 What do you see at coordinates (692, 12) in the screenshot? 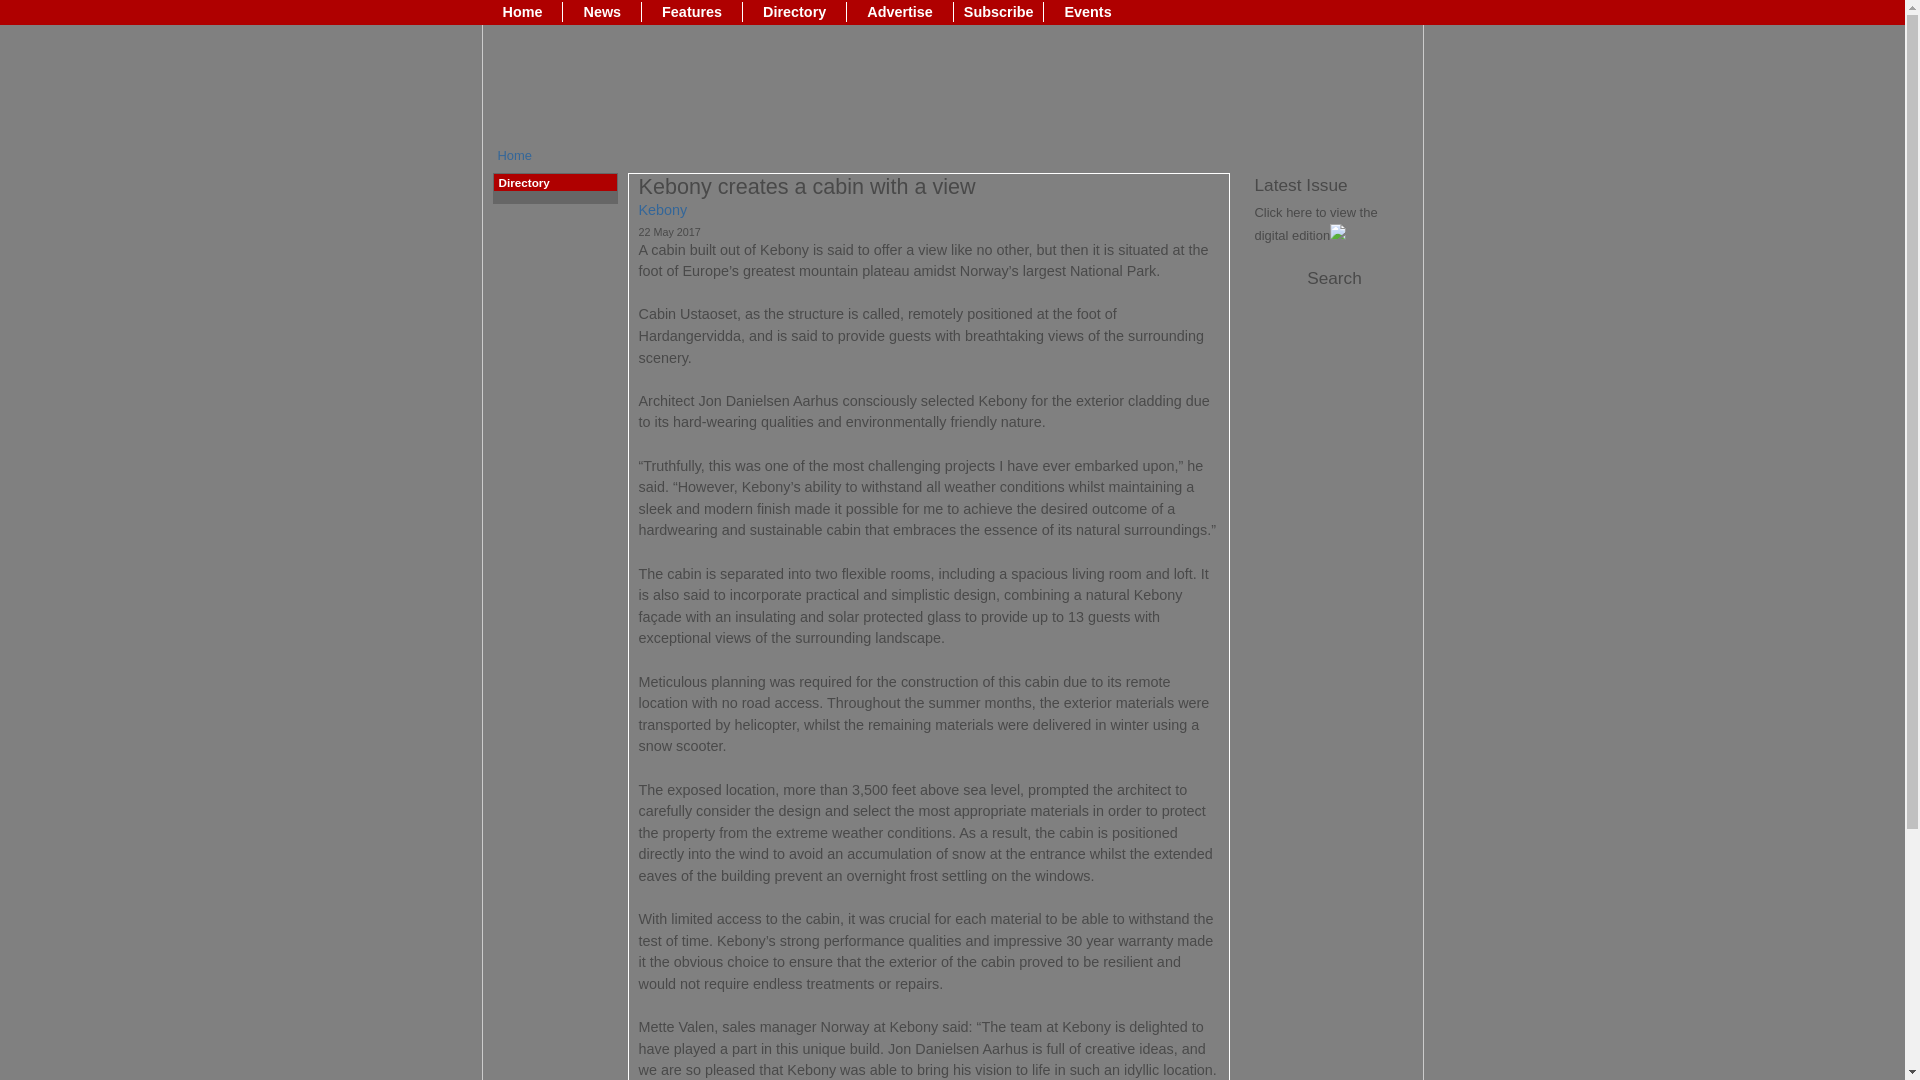
I see `Features` at bounding box center [692, 12].